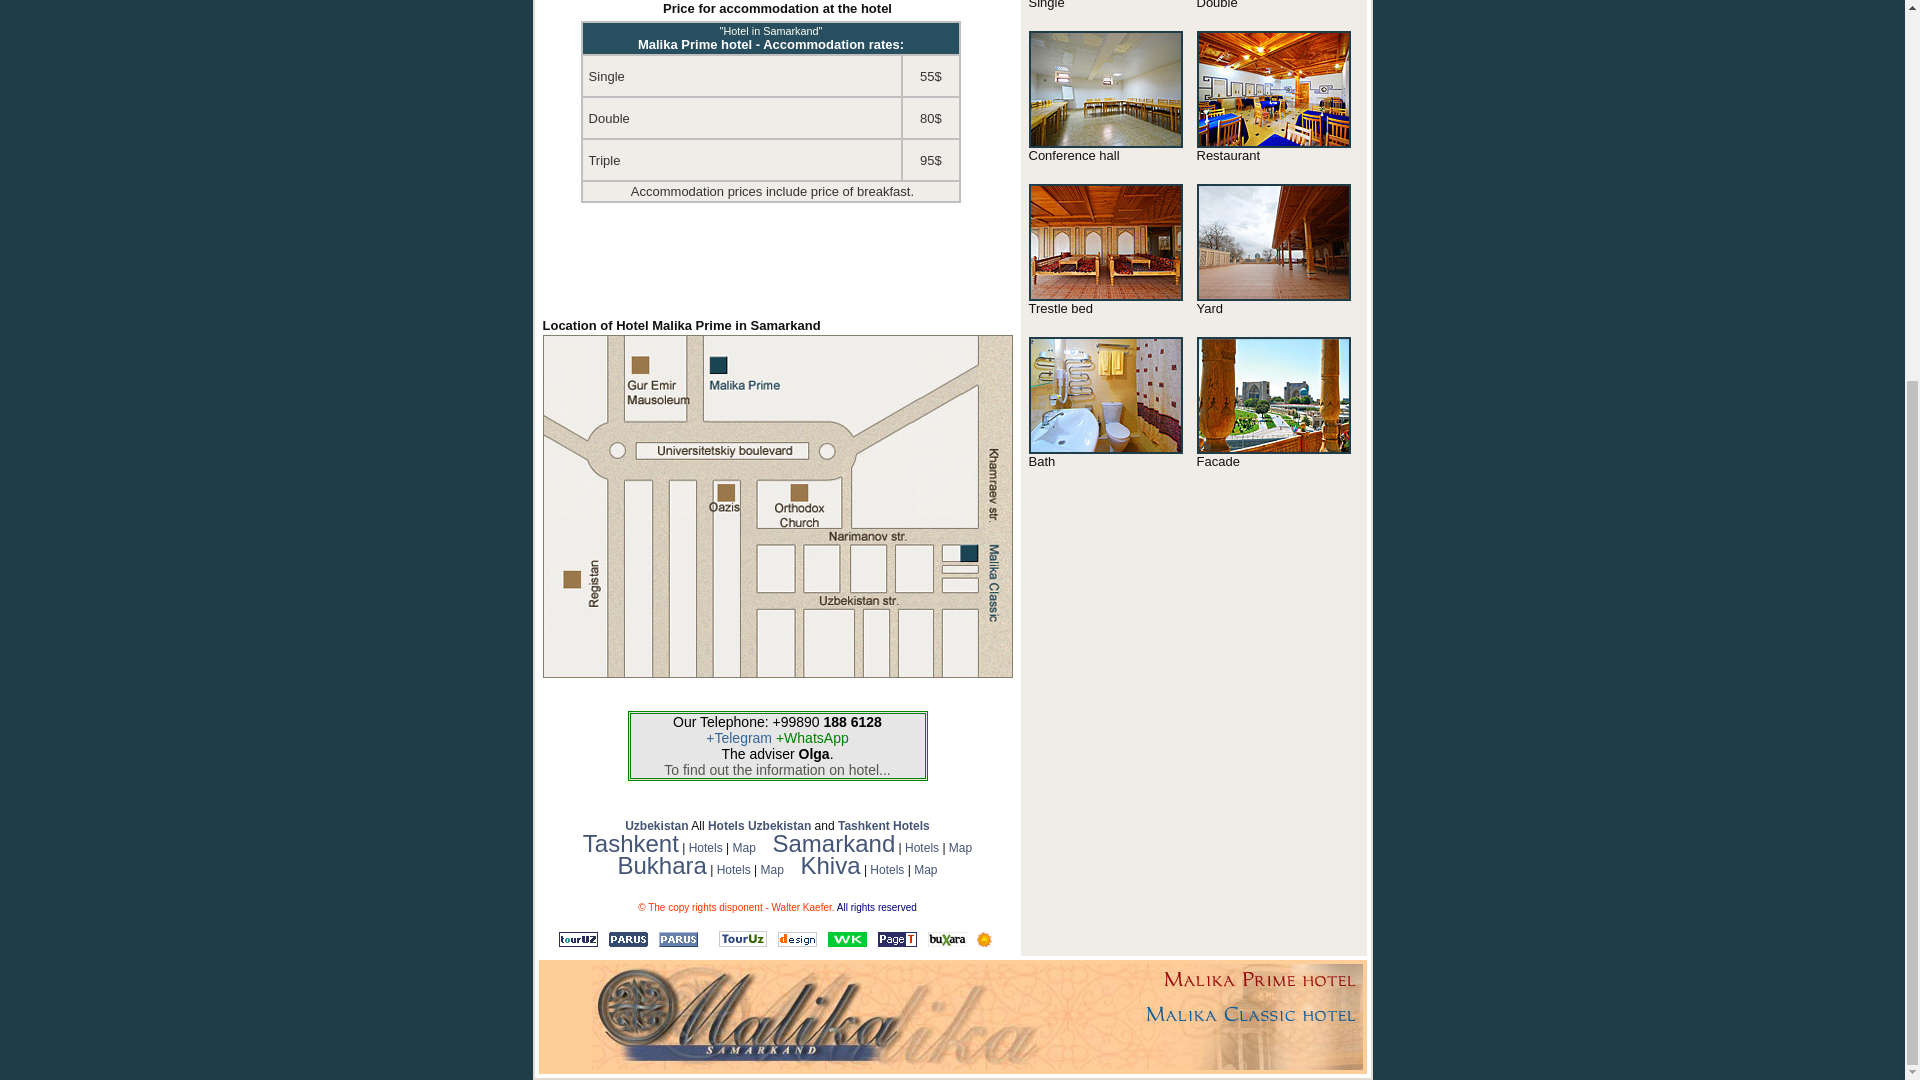 The width and height of the screenshot is (1920, 1080). What do you see at coordinates (960, 848) in the screenshot?
I see `Map` at bounding box center [960, 848].